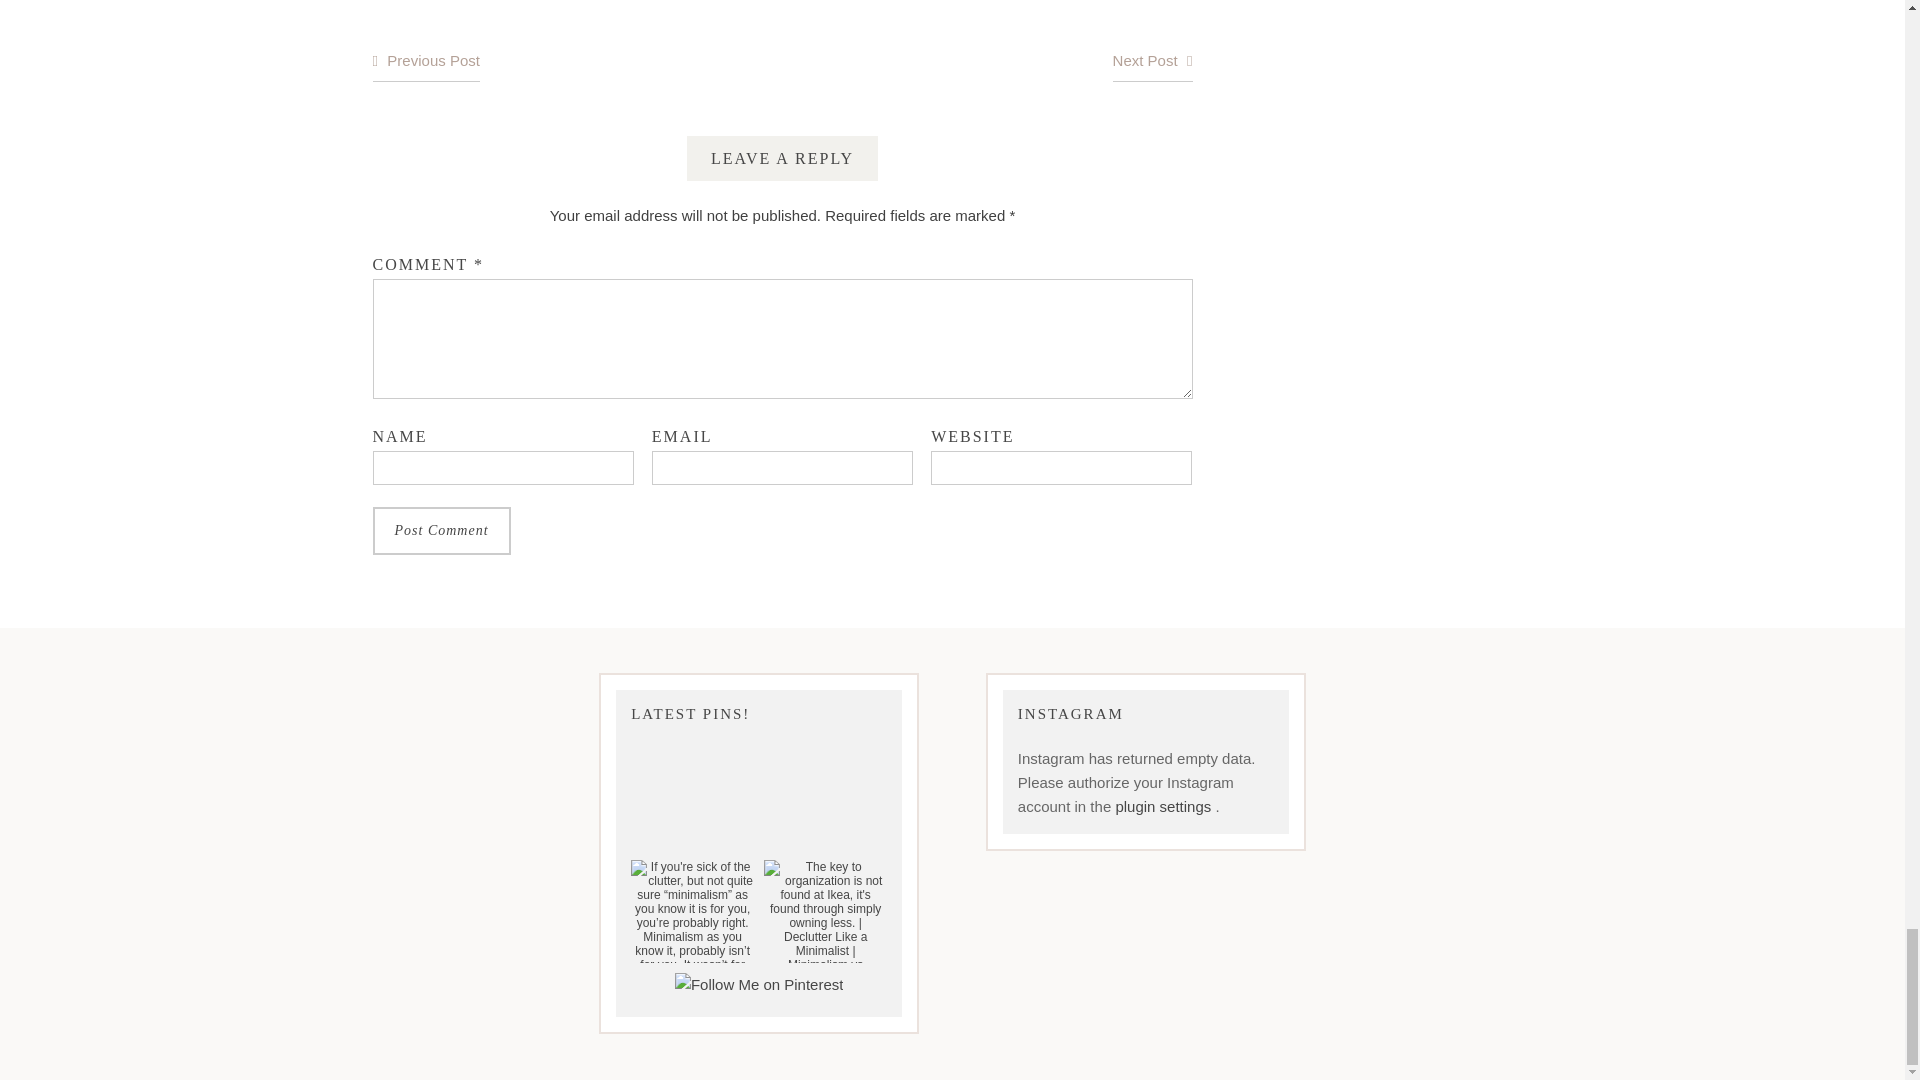 The width and height of the screenshot is (1920, 1080). Describe the element at coordinates (1165, 806) in the screenshot. I see `plugin settings` at that location.